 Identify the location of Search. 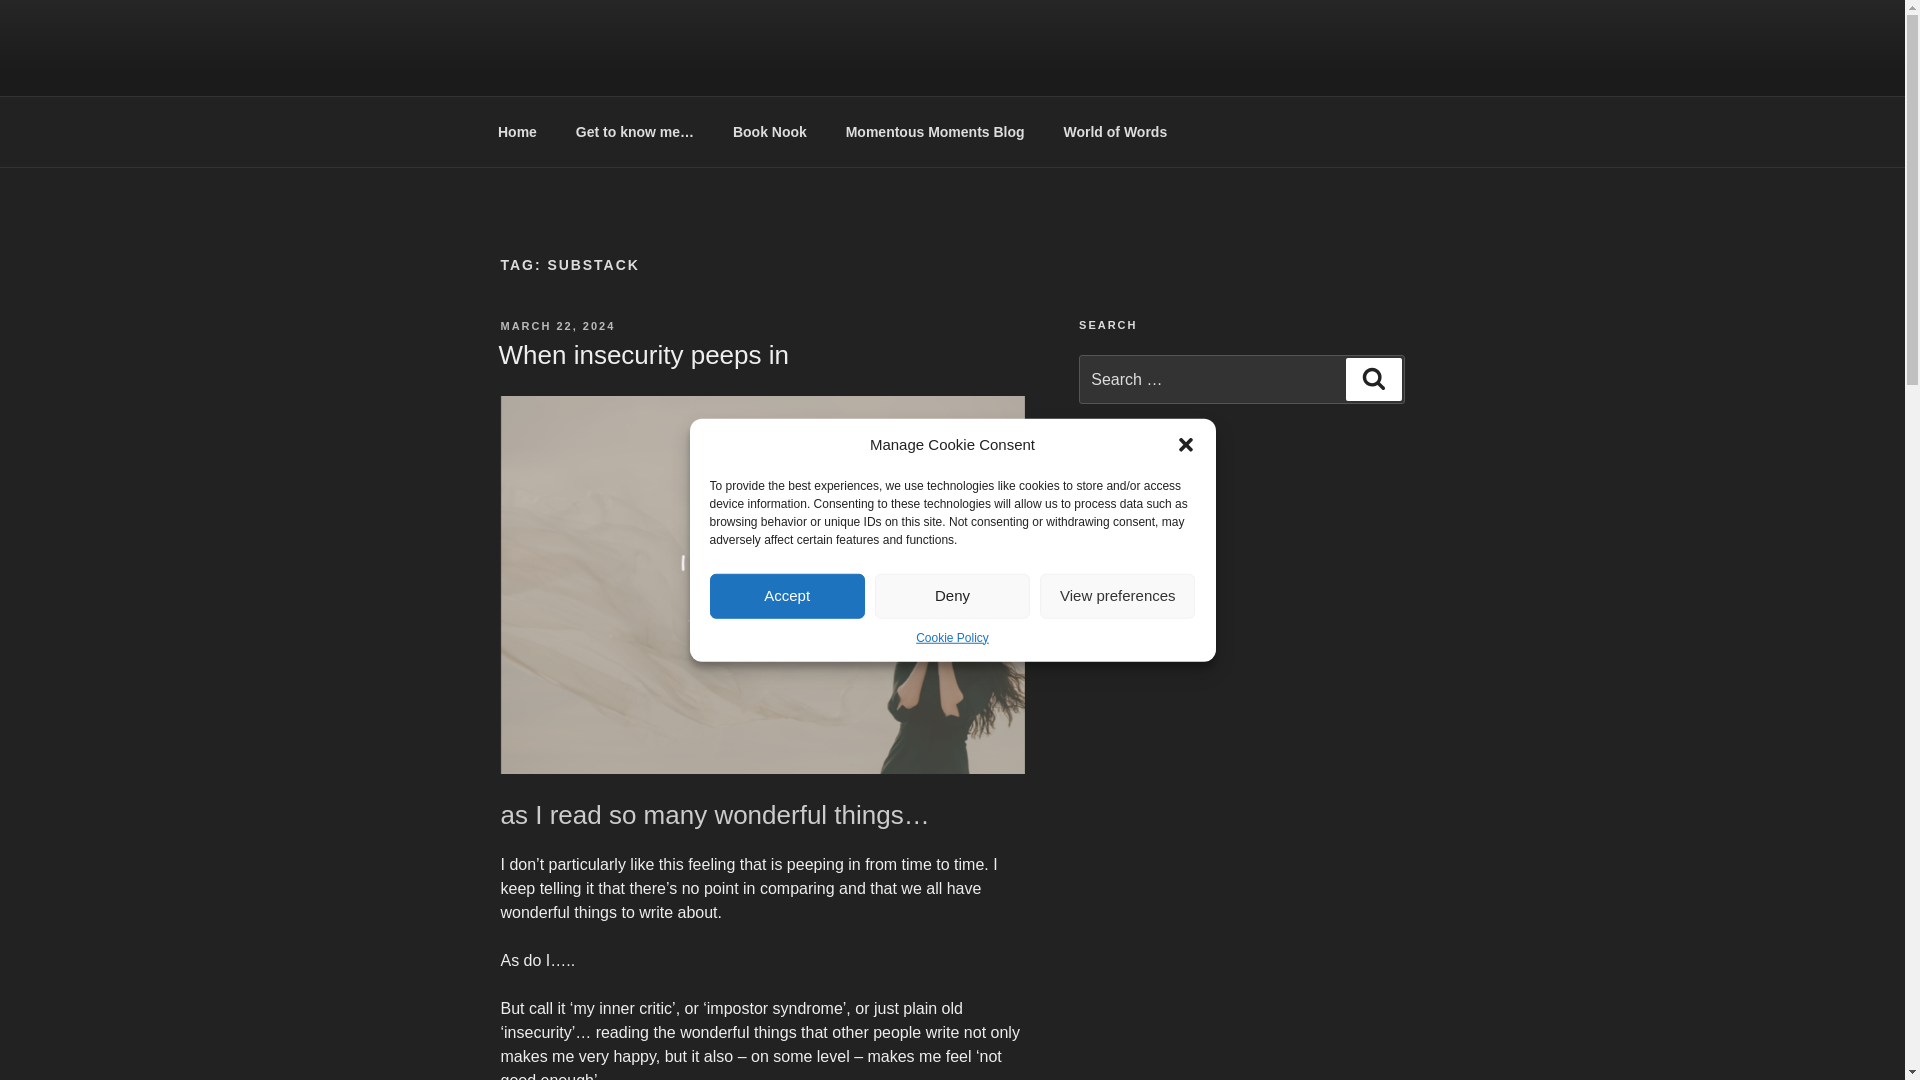
(1373, 378).